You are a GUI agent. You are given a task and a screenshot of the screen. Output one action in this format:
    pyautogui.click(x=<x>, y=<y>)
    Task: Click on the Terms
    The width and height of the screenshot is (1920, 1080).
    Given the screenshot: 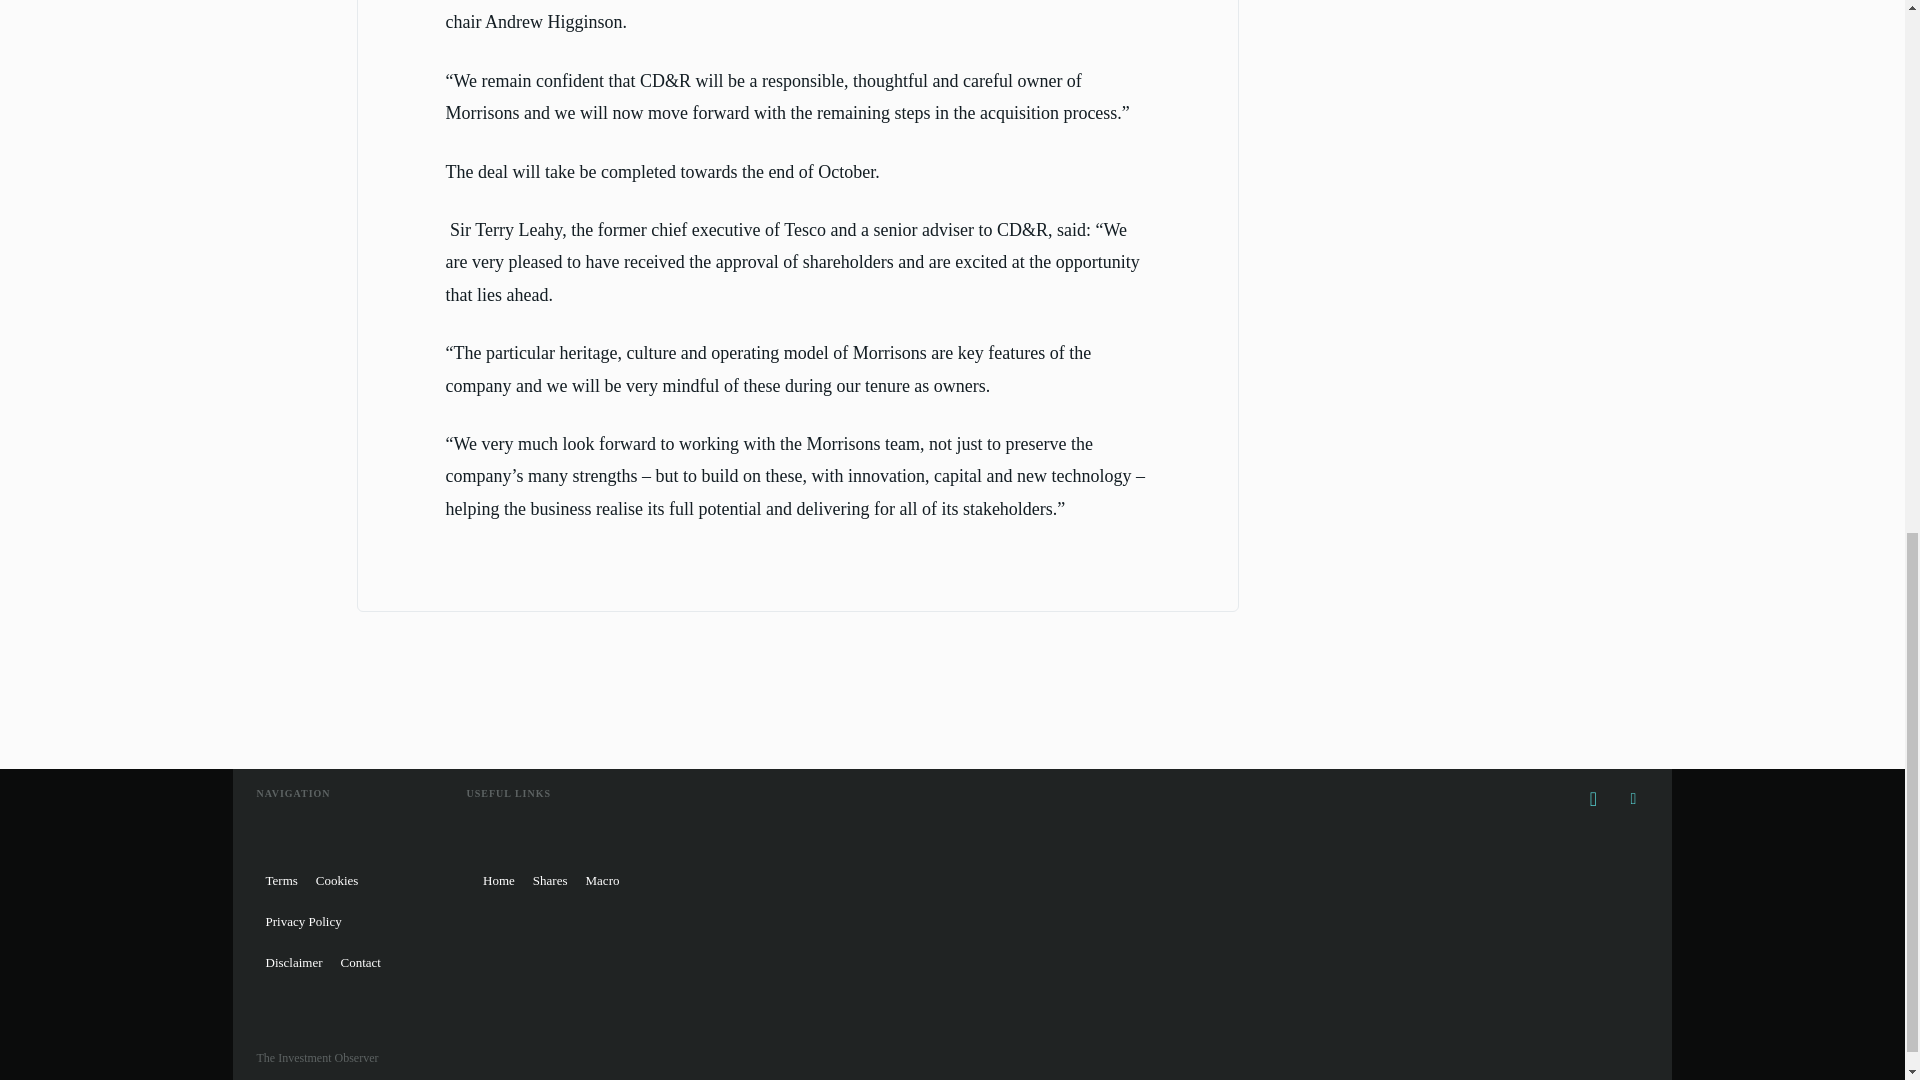 What is the action you would take?
    pyautogui.click(x=280, y=880)
    